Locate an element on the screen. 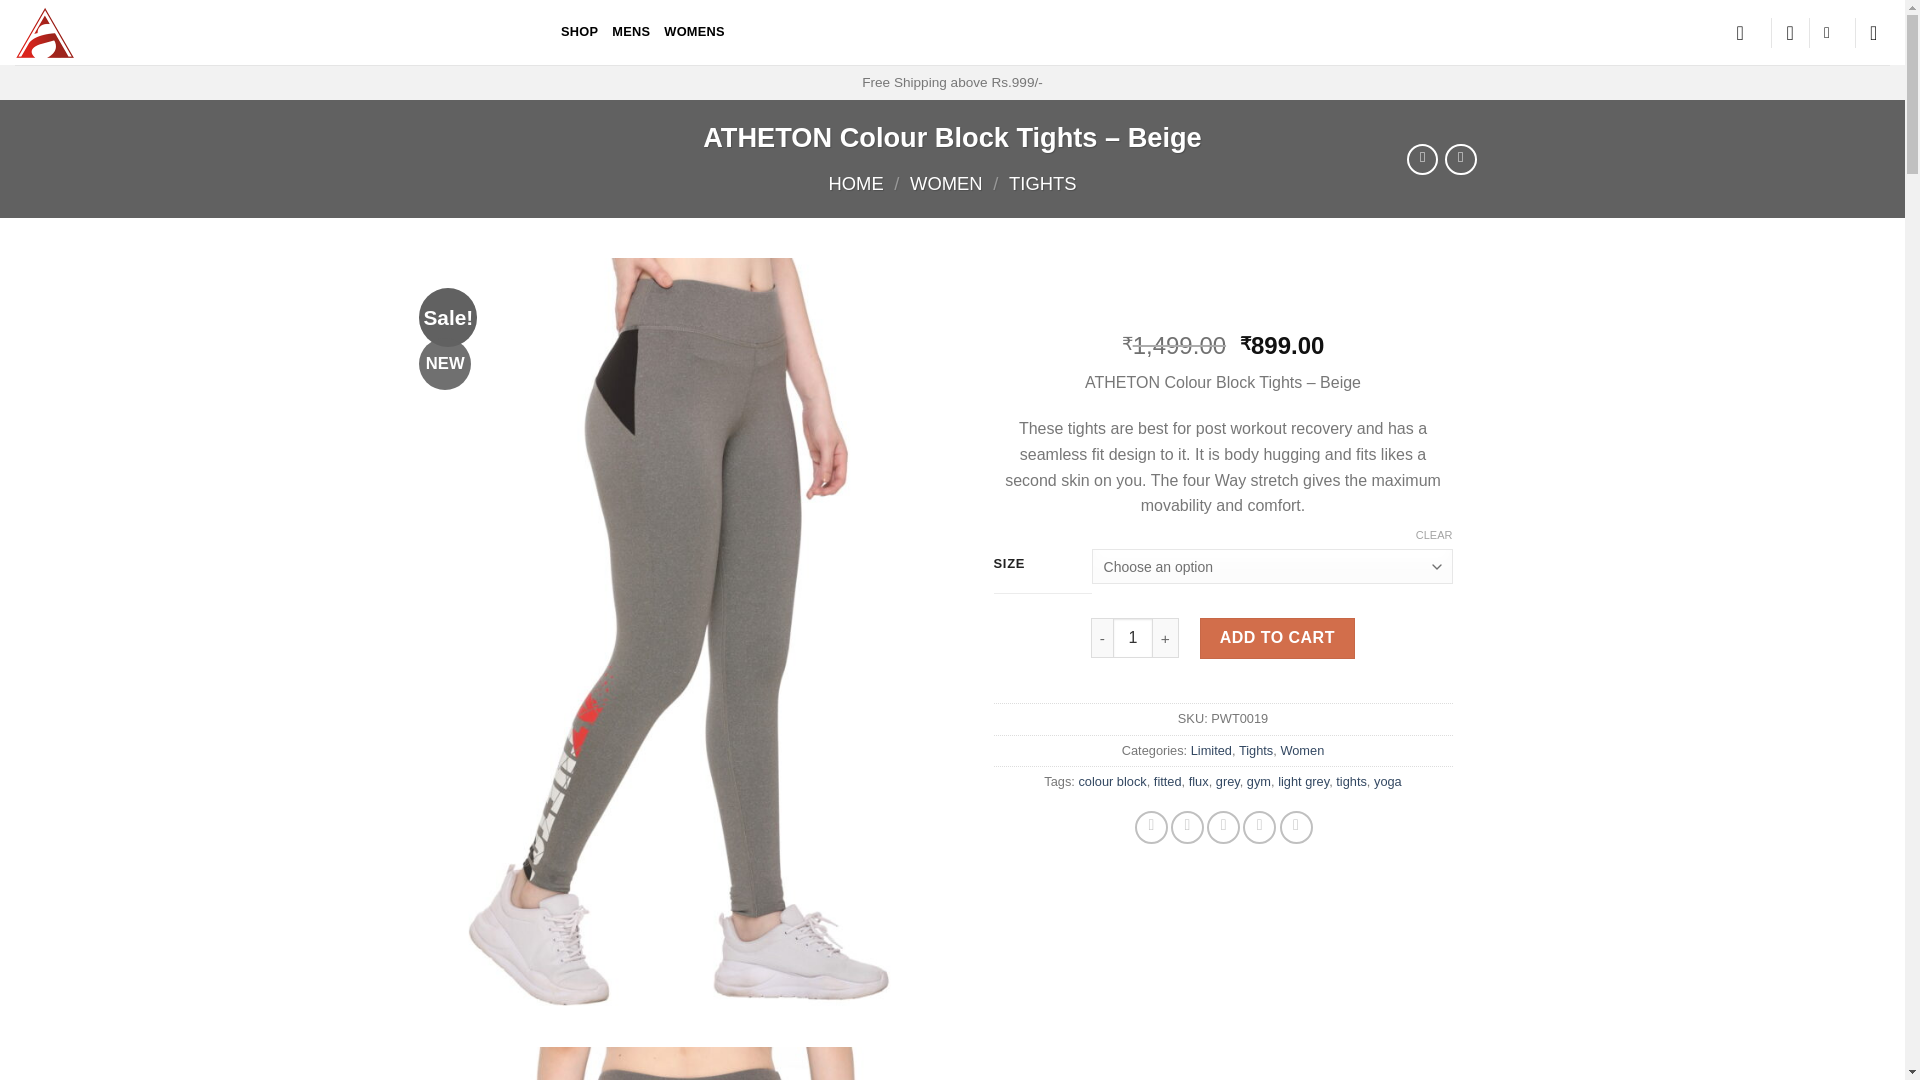  Qty is located at coordinates (1133, 638).